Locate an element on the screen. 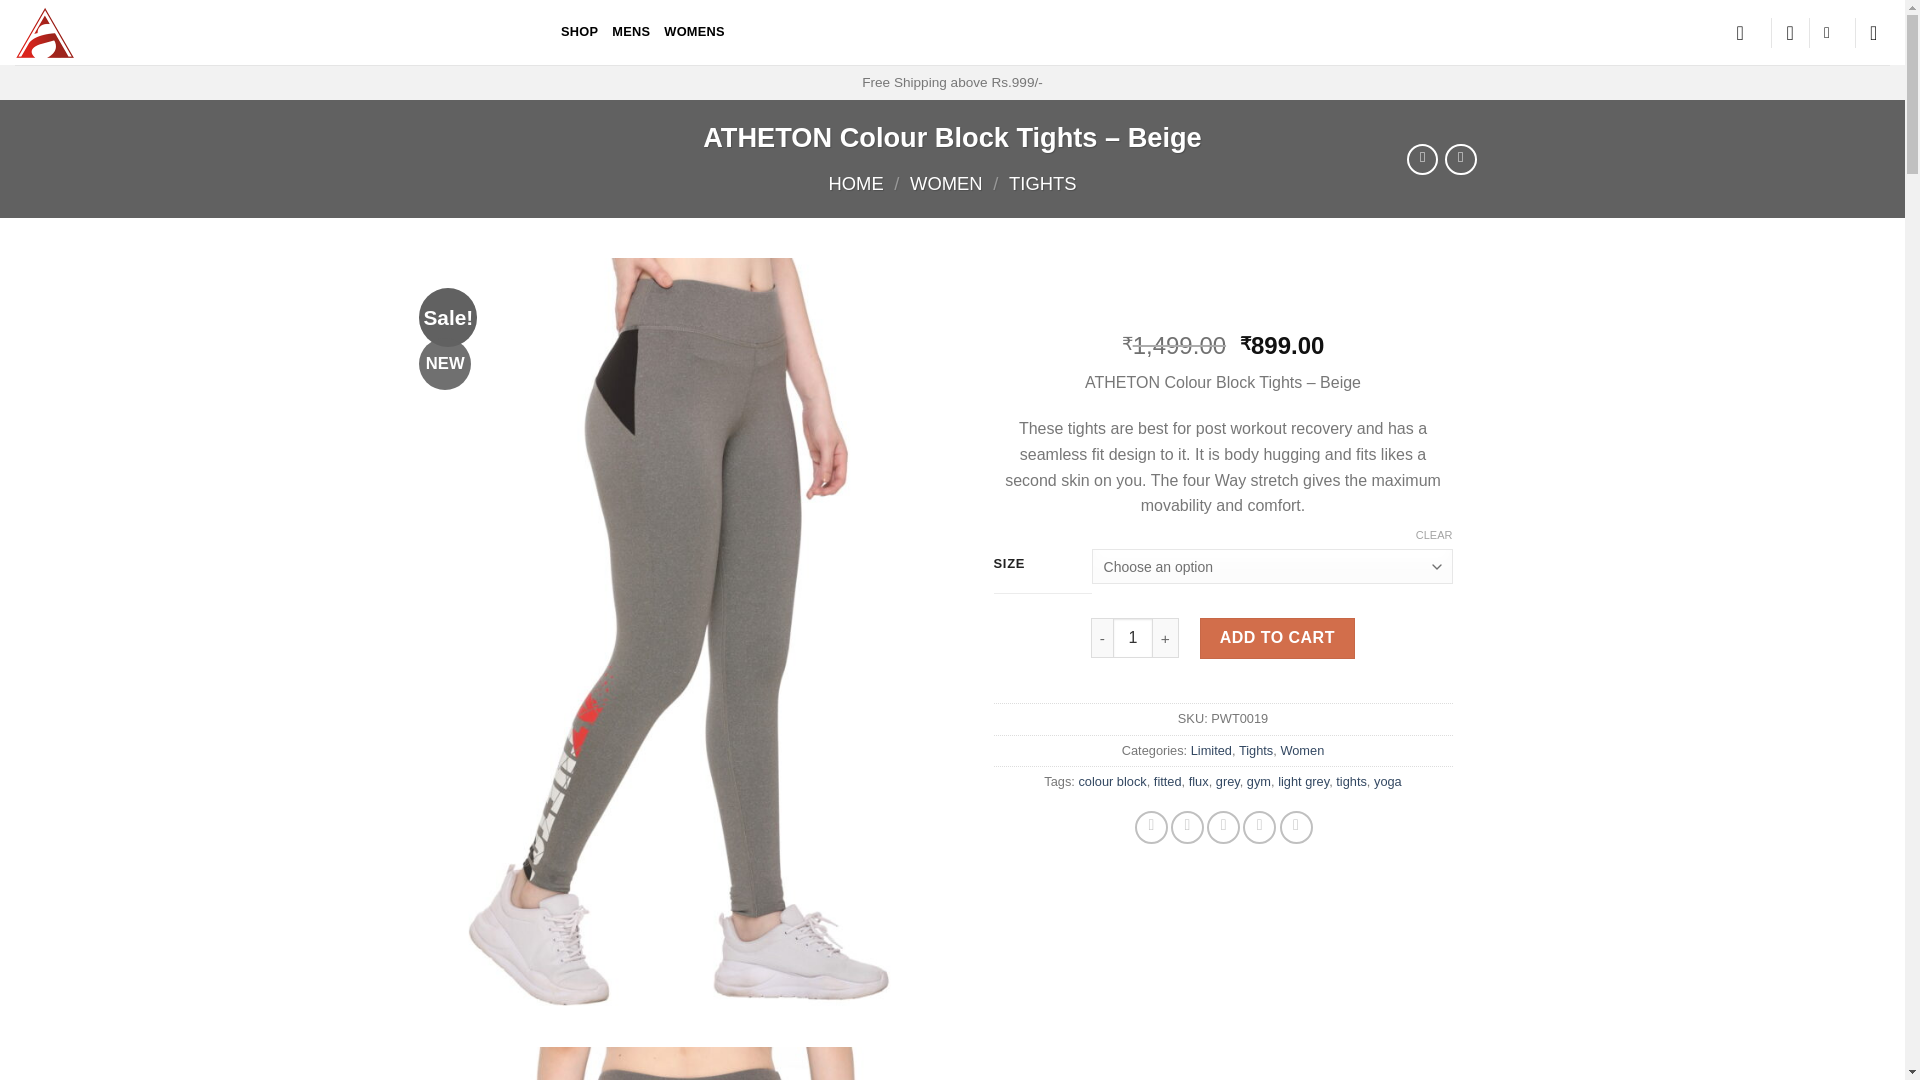  Qty is located at coordinates (1133, 638).